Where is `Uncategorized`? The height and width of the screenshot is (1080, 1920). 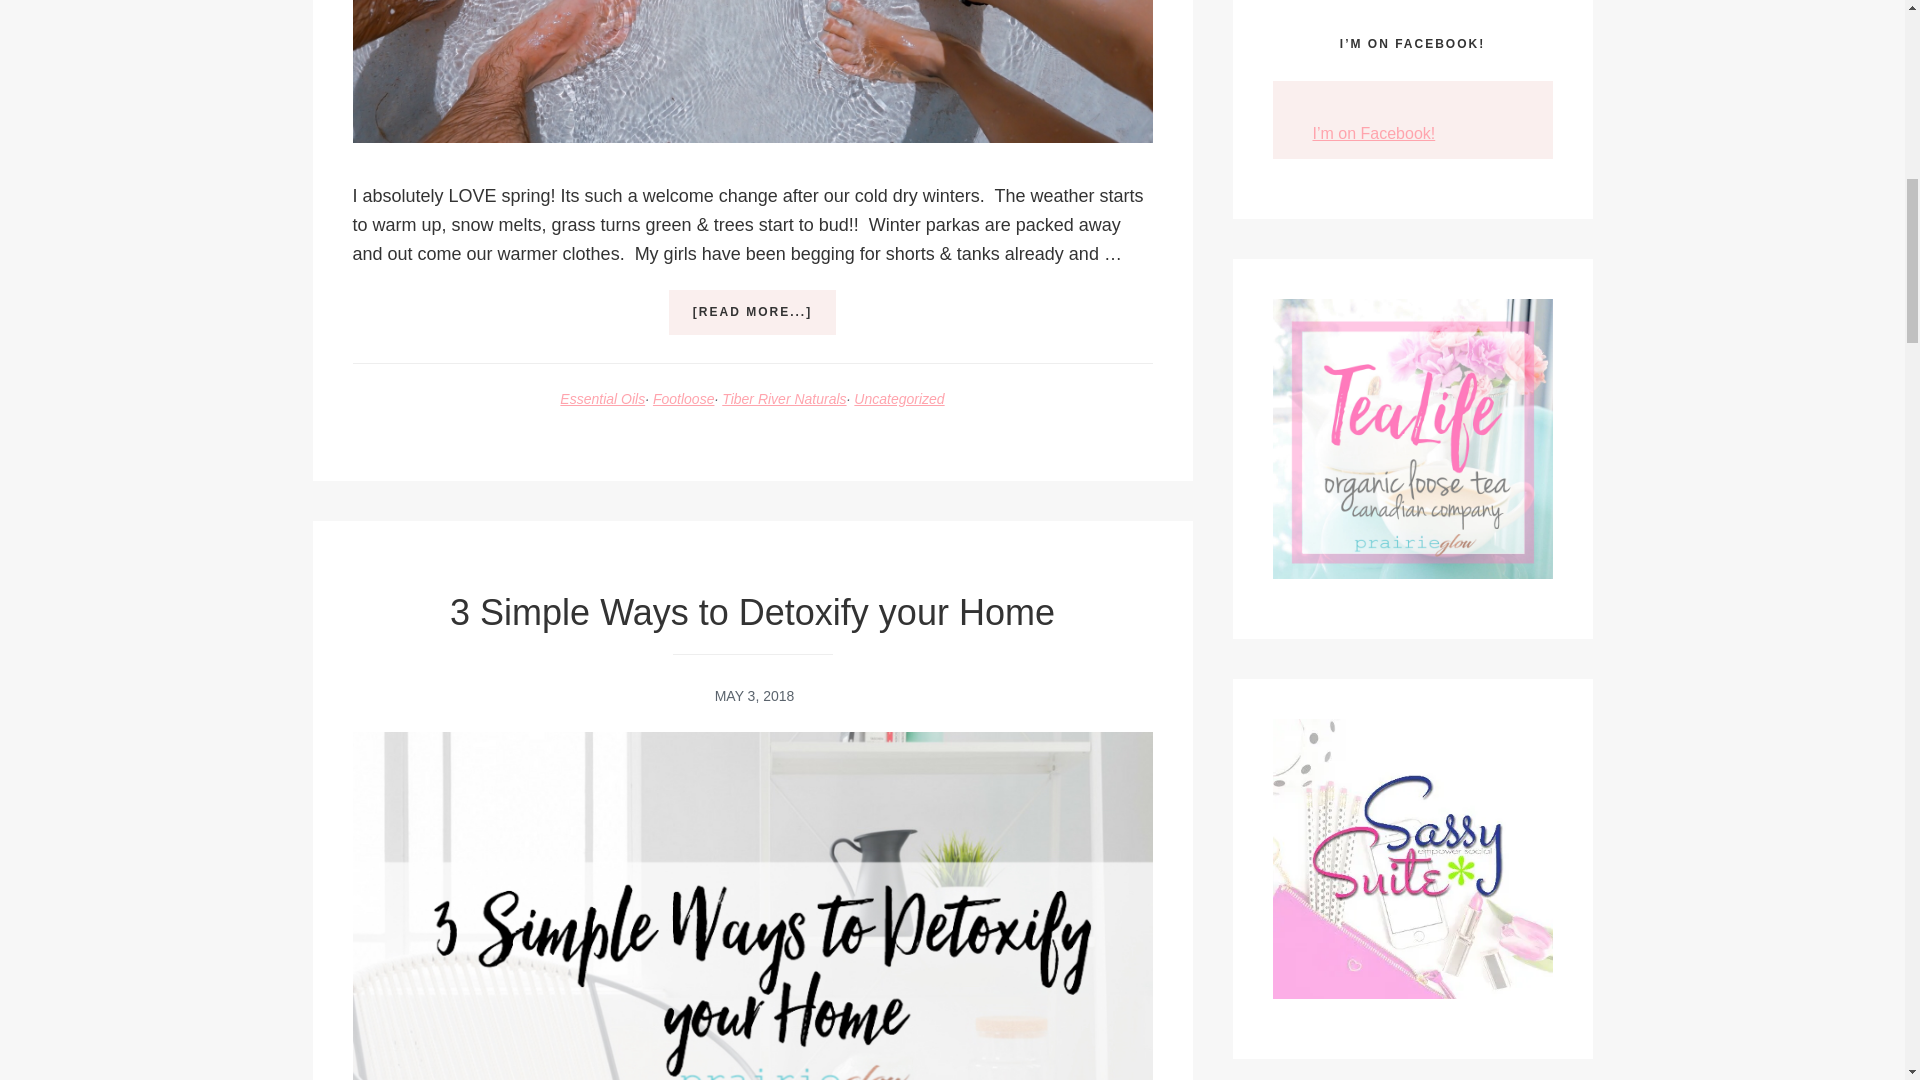
Uncategorized is located at coordinates (899, 398).